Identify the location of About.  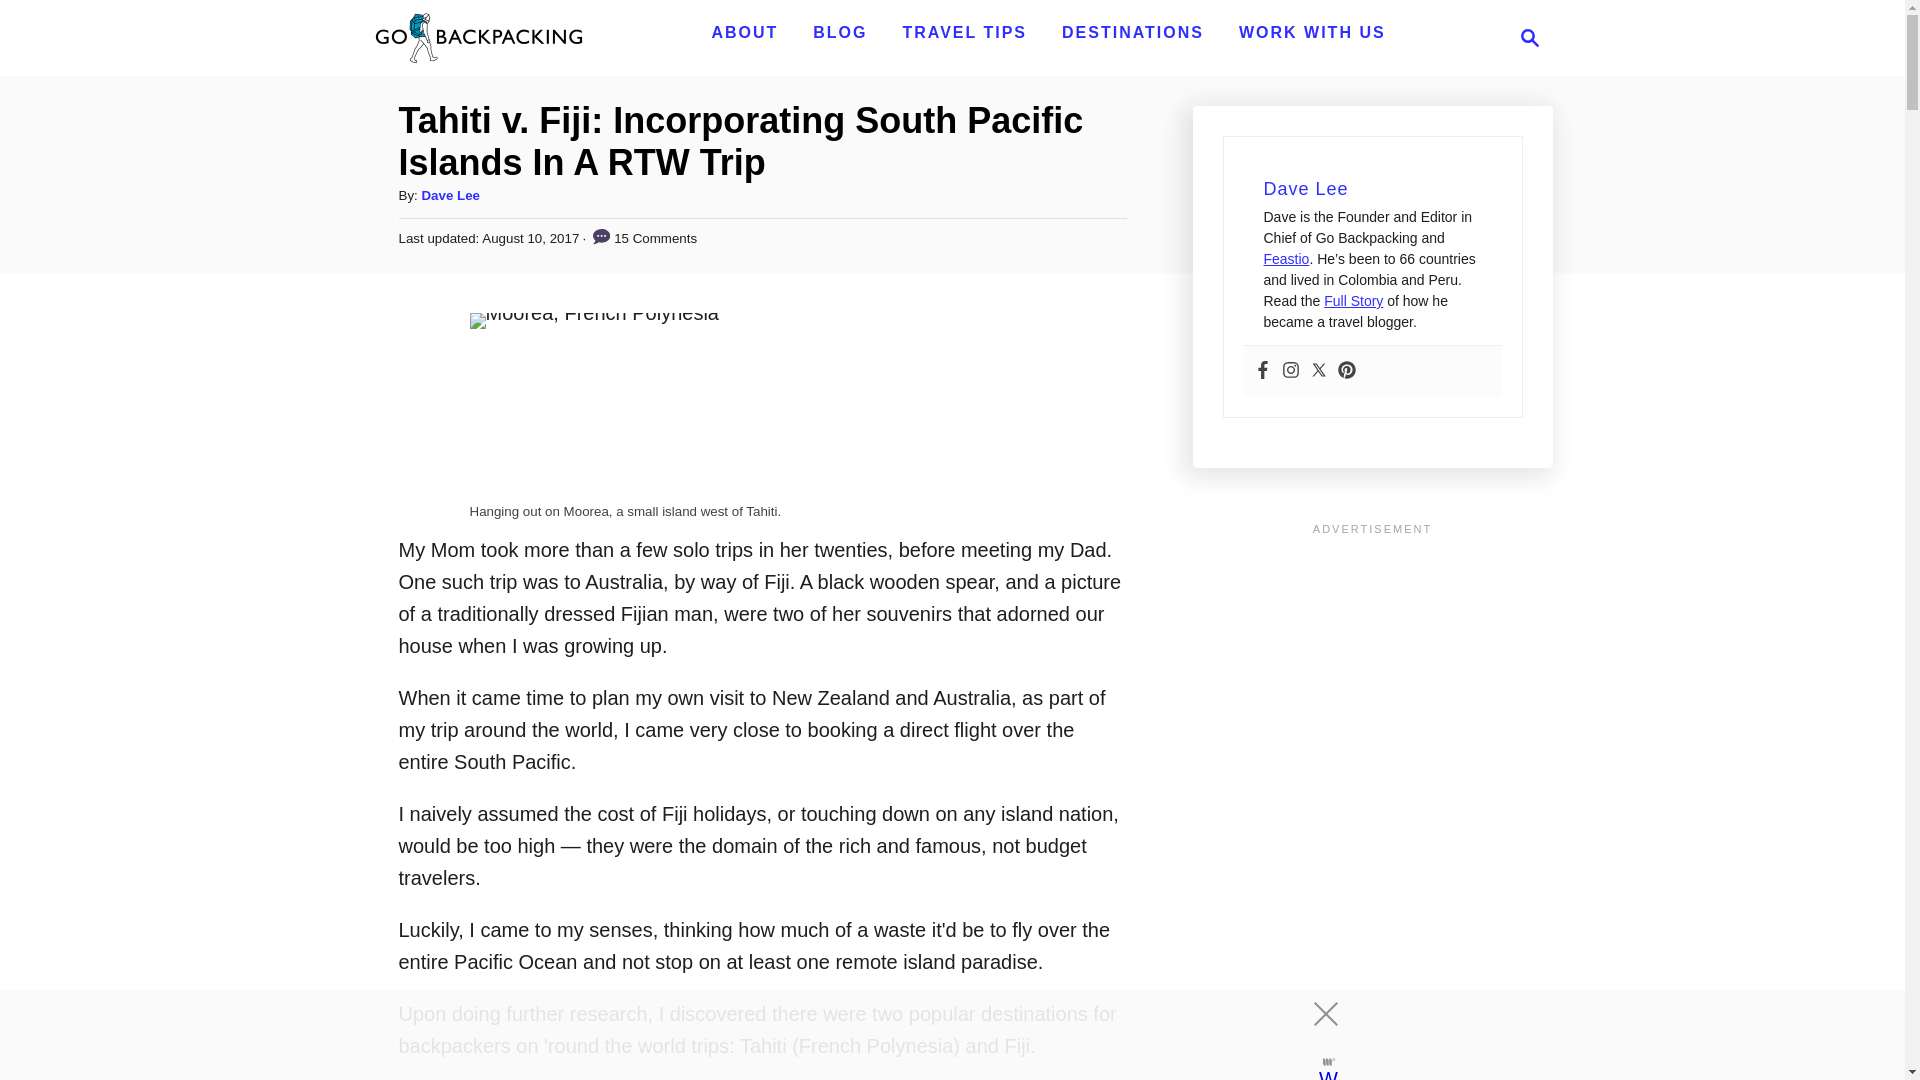
(744, 32).